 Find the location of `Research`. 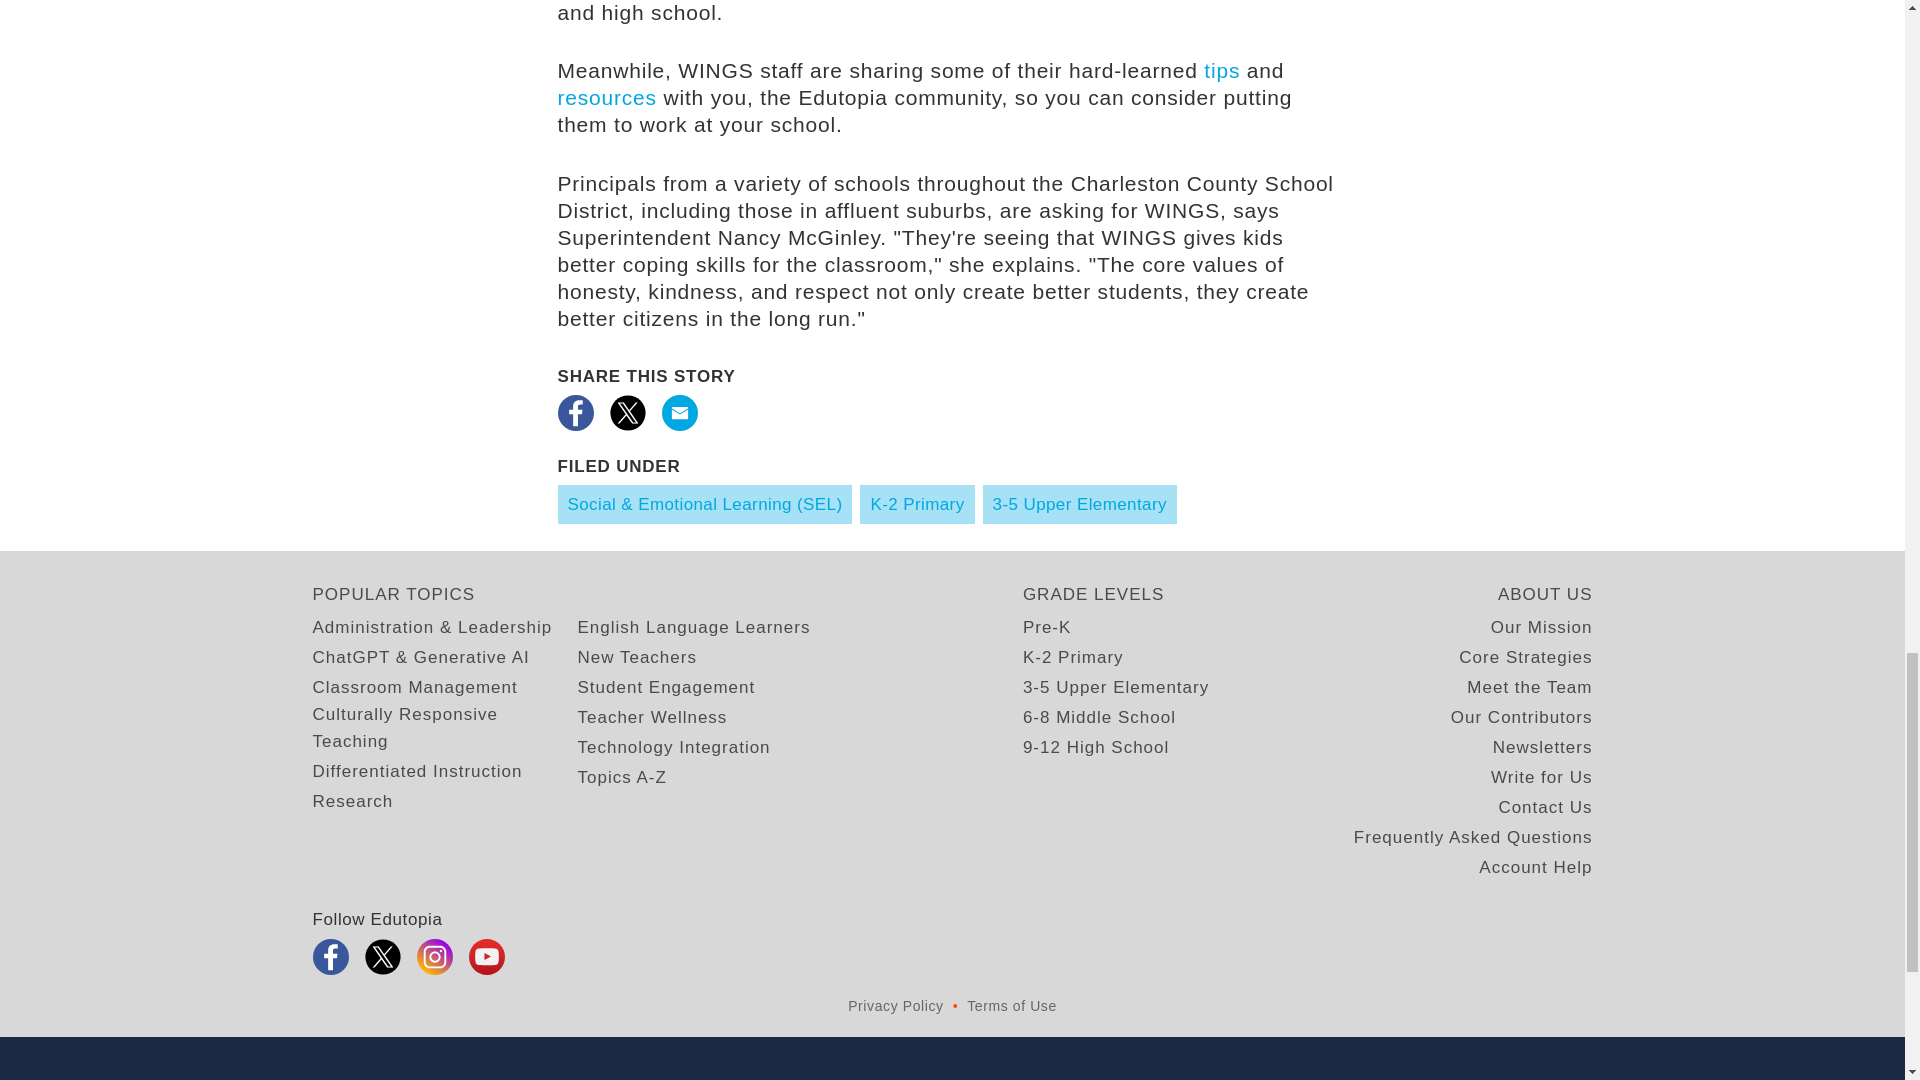

Research is located at coordinates (352, 802).